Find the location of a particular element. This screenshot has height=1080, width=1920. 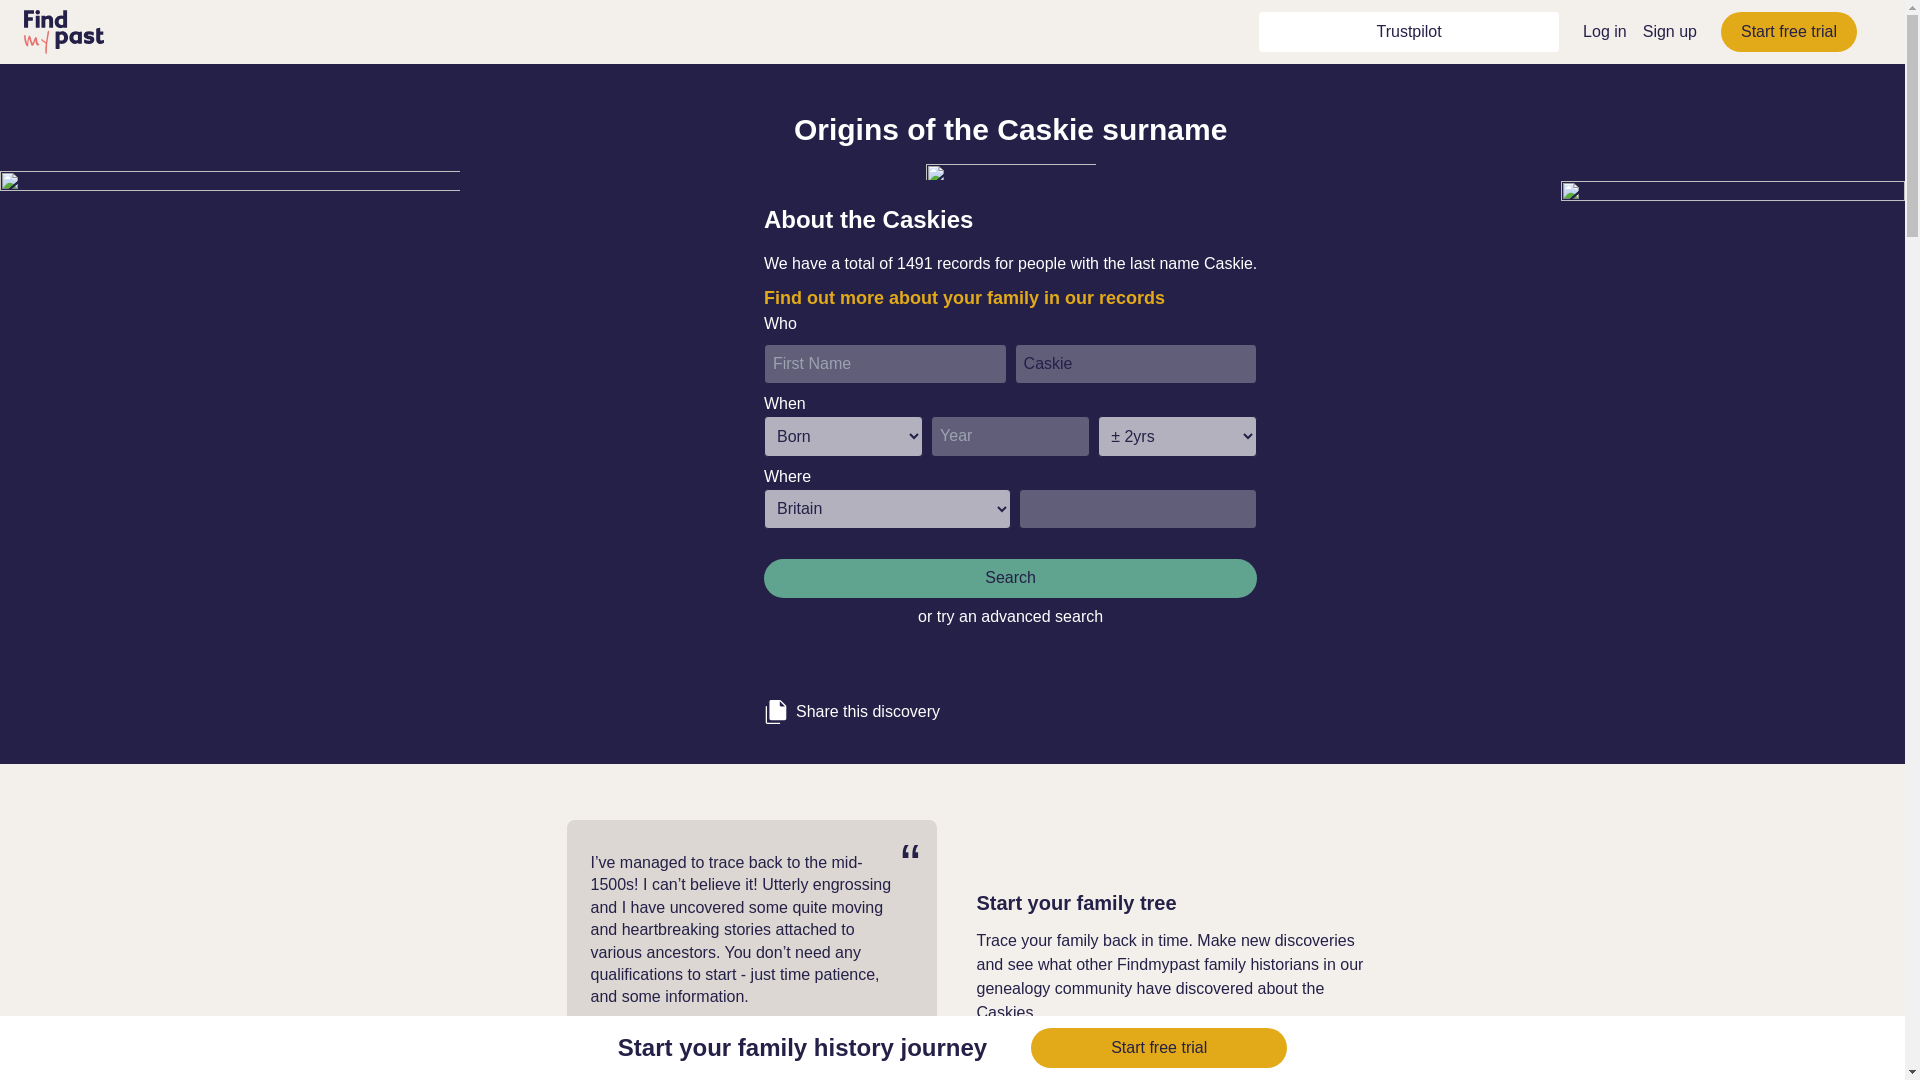

Log in is located at coordinates (1604, 30).